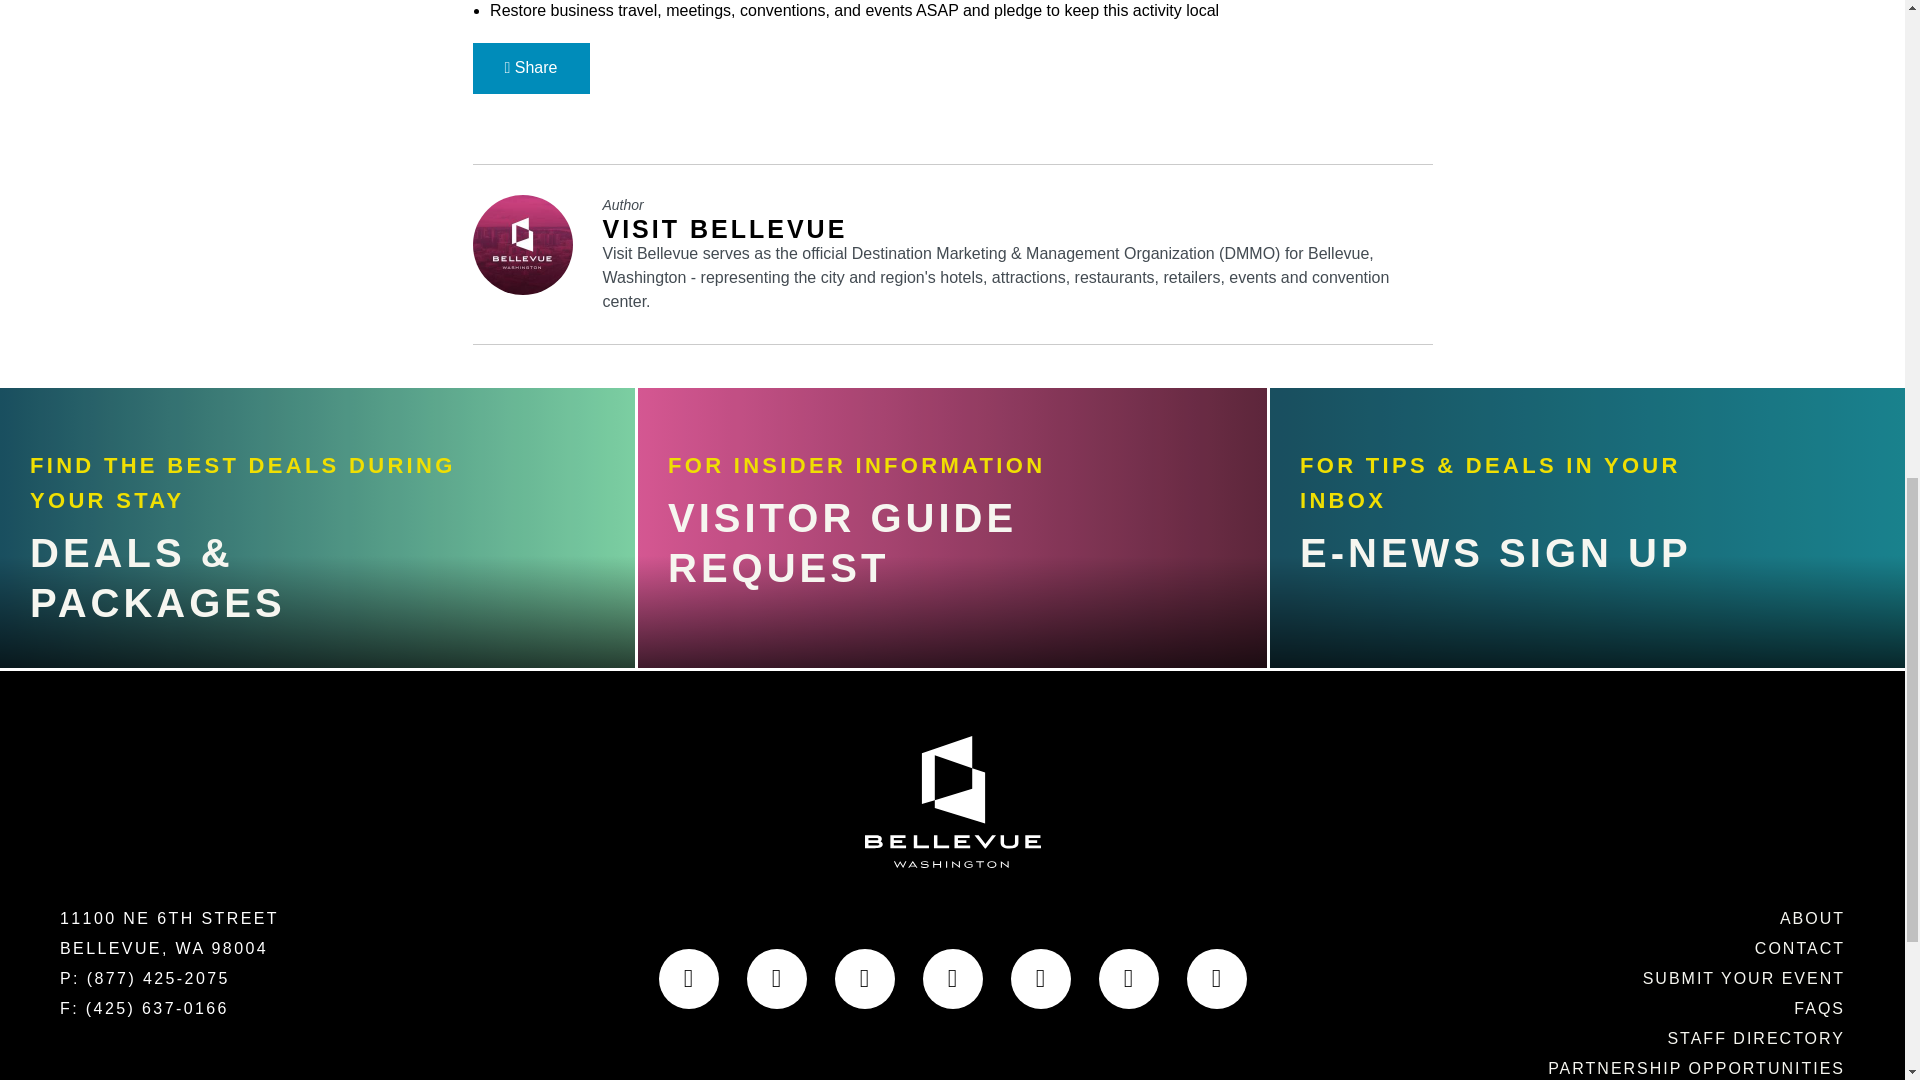  I want to click on Things To Do, so click(278, 315).